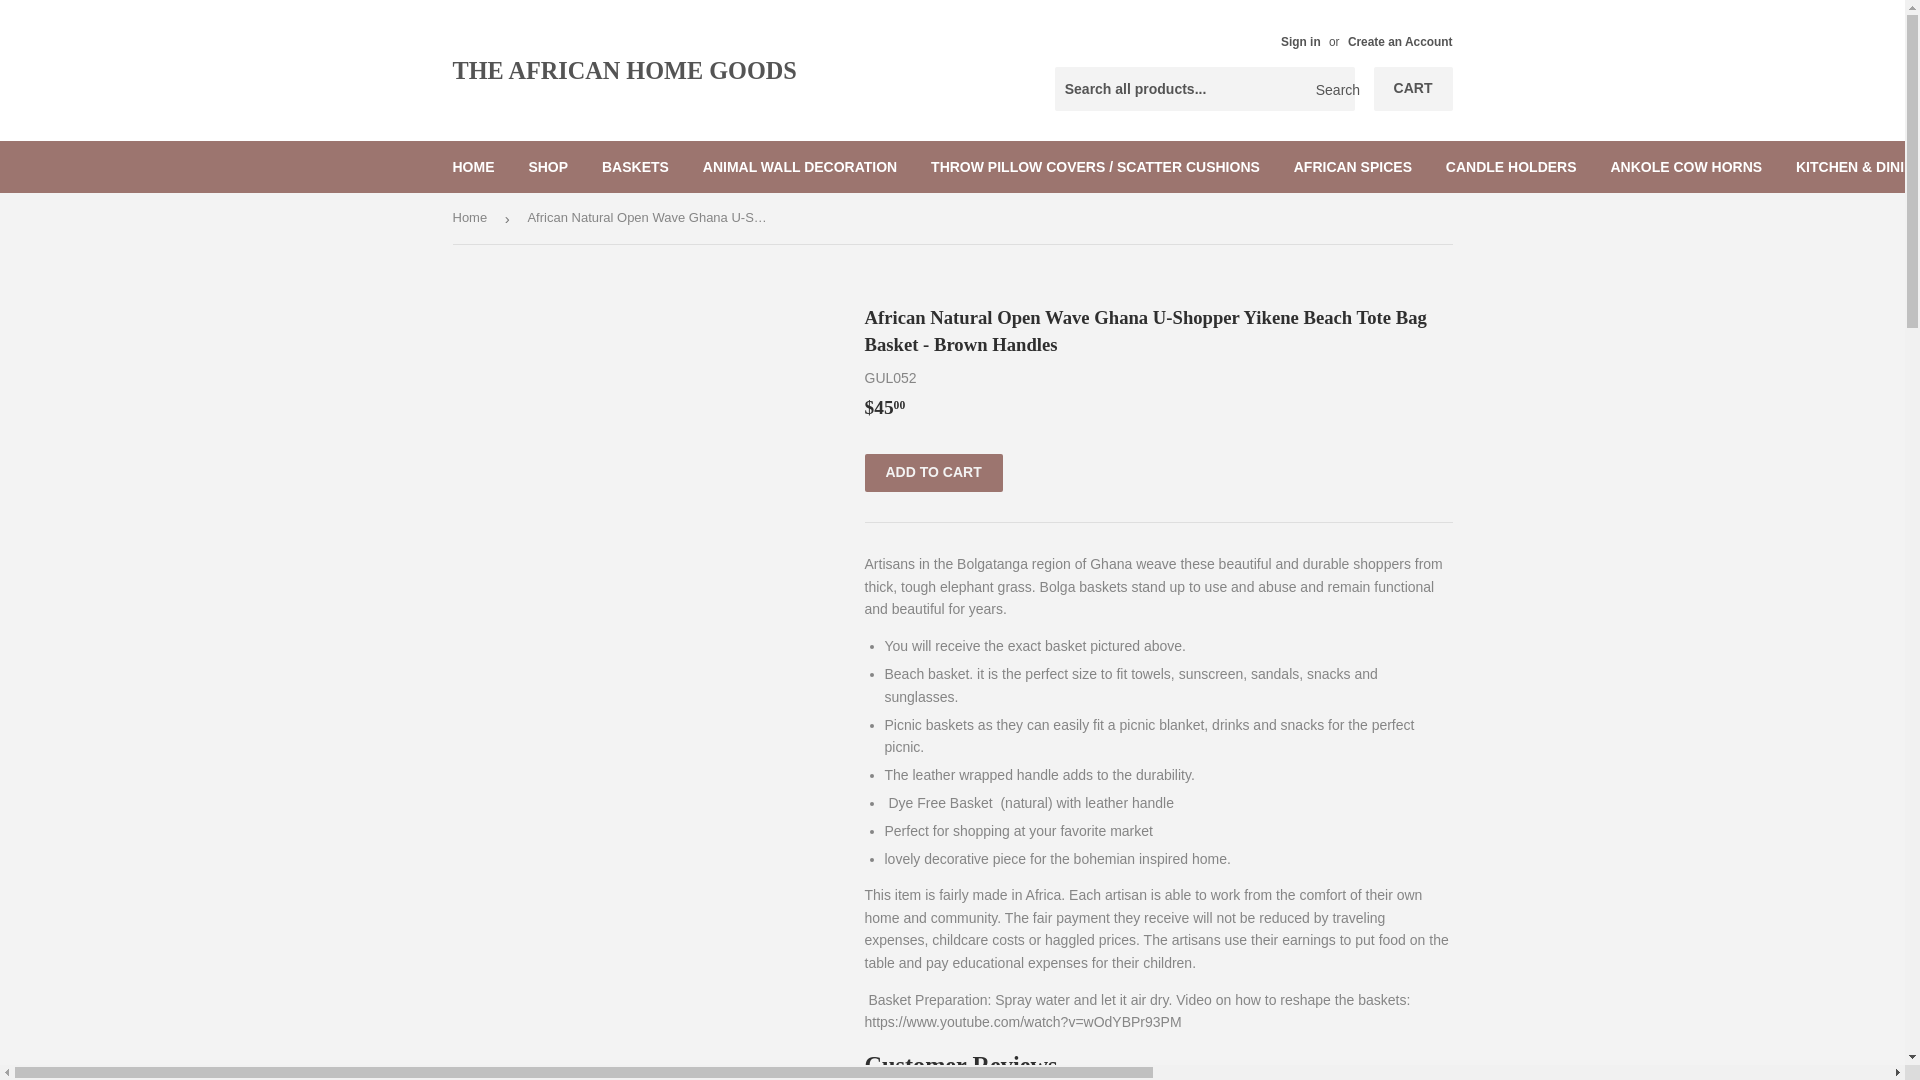 This screenshot has width=1920, height=1080. Describe the element at coordinates (635, 167) in the screenshot. I see `BASKETS` at that location.